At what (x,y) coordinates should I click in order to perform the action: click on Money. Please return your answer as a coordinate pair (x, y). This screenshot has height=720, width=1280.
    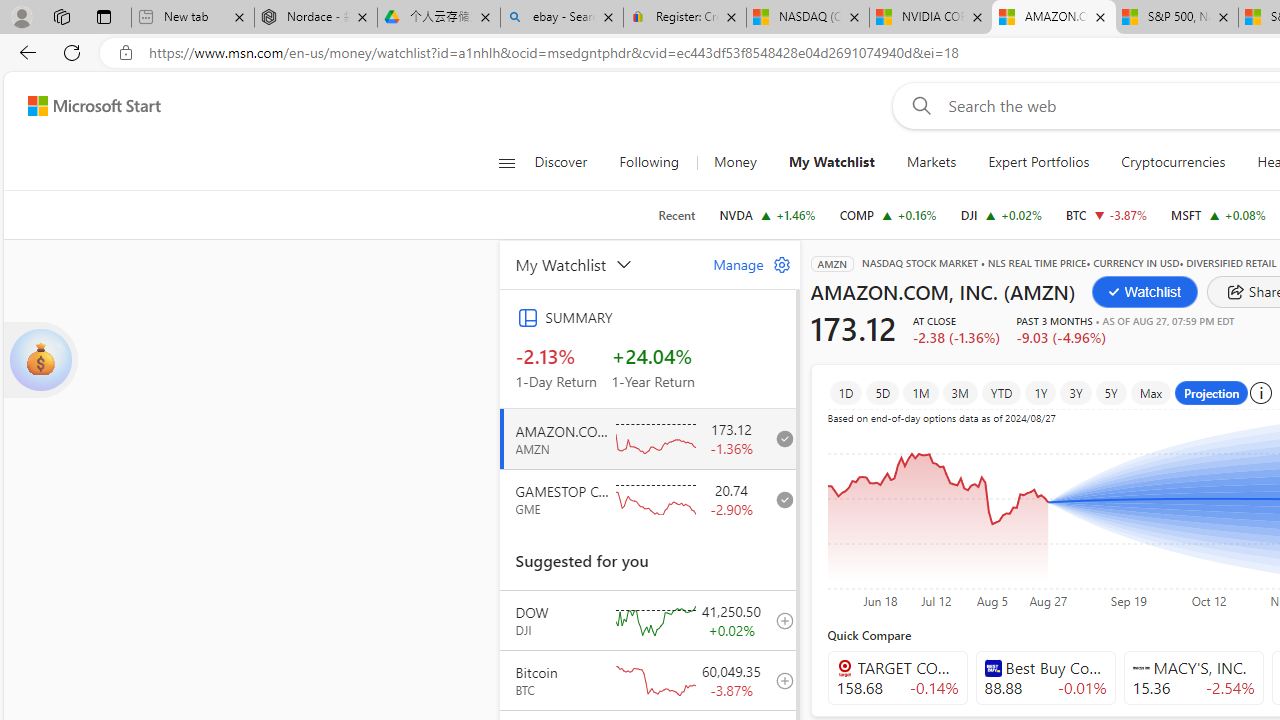
    Looking at the image, I should click on (735, 162).